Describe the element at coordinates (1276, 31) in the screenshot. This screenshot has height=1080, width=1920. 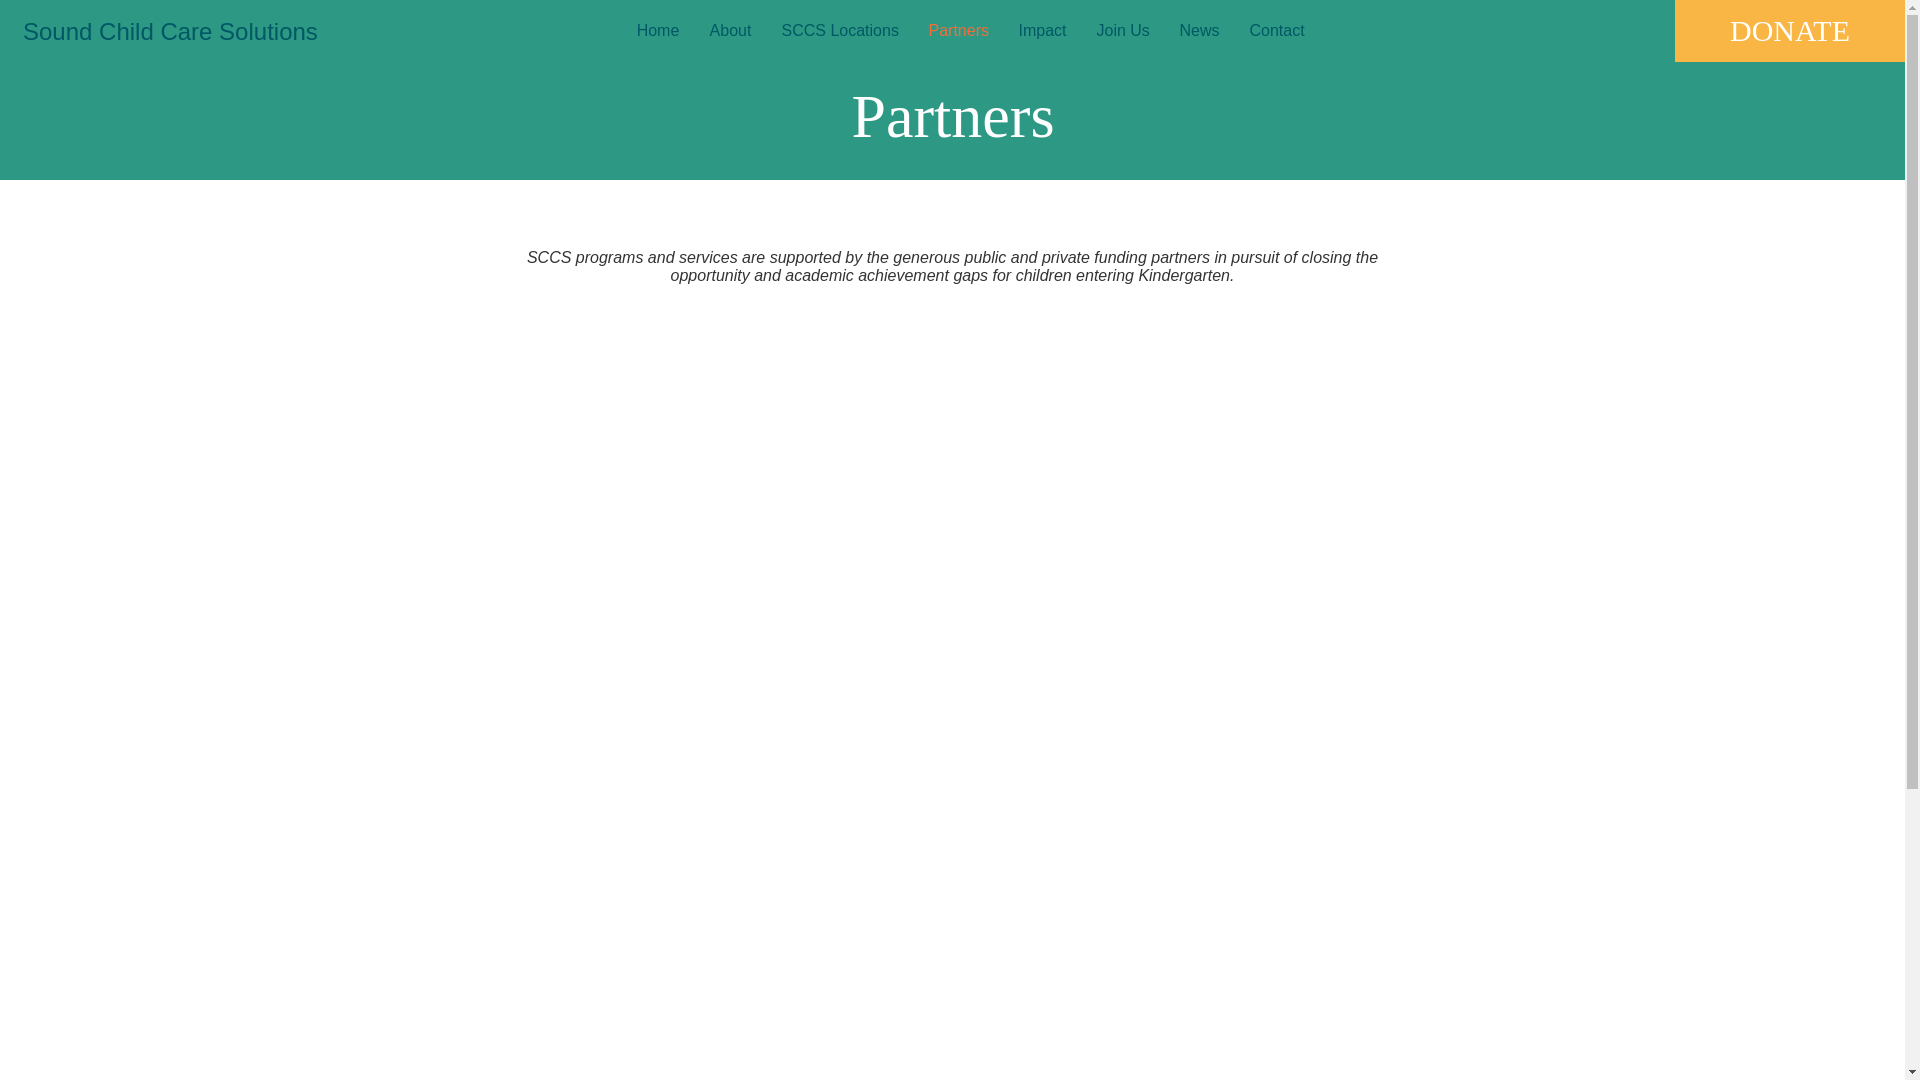
I see `Contact` at that location.